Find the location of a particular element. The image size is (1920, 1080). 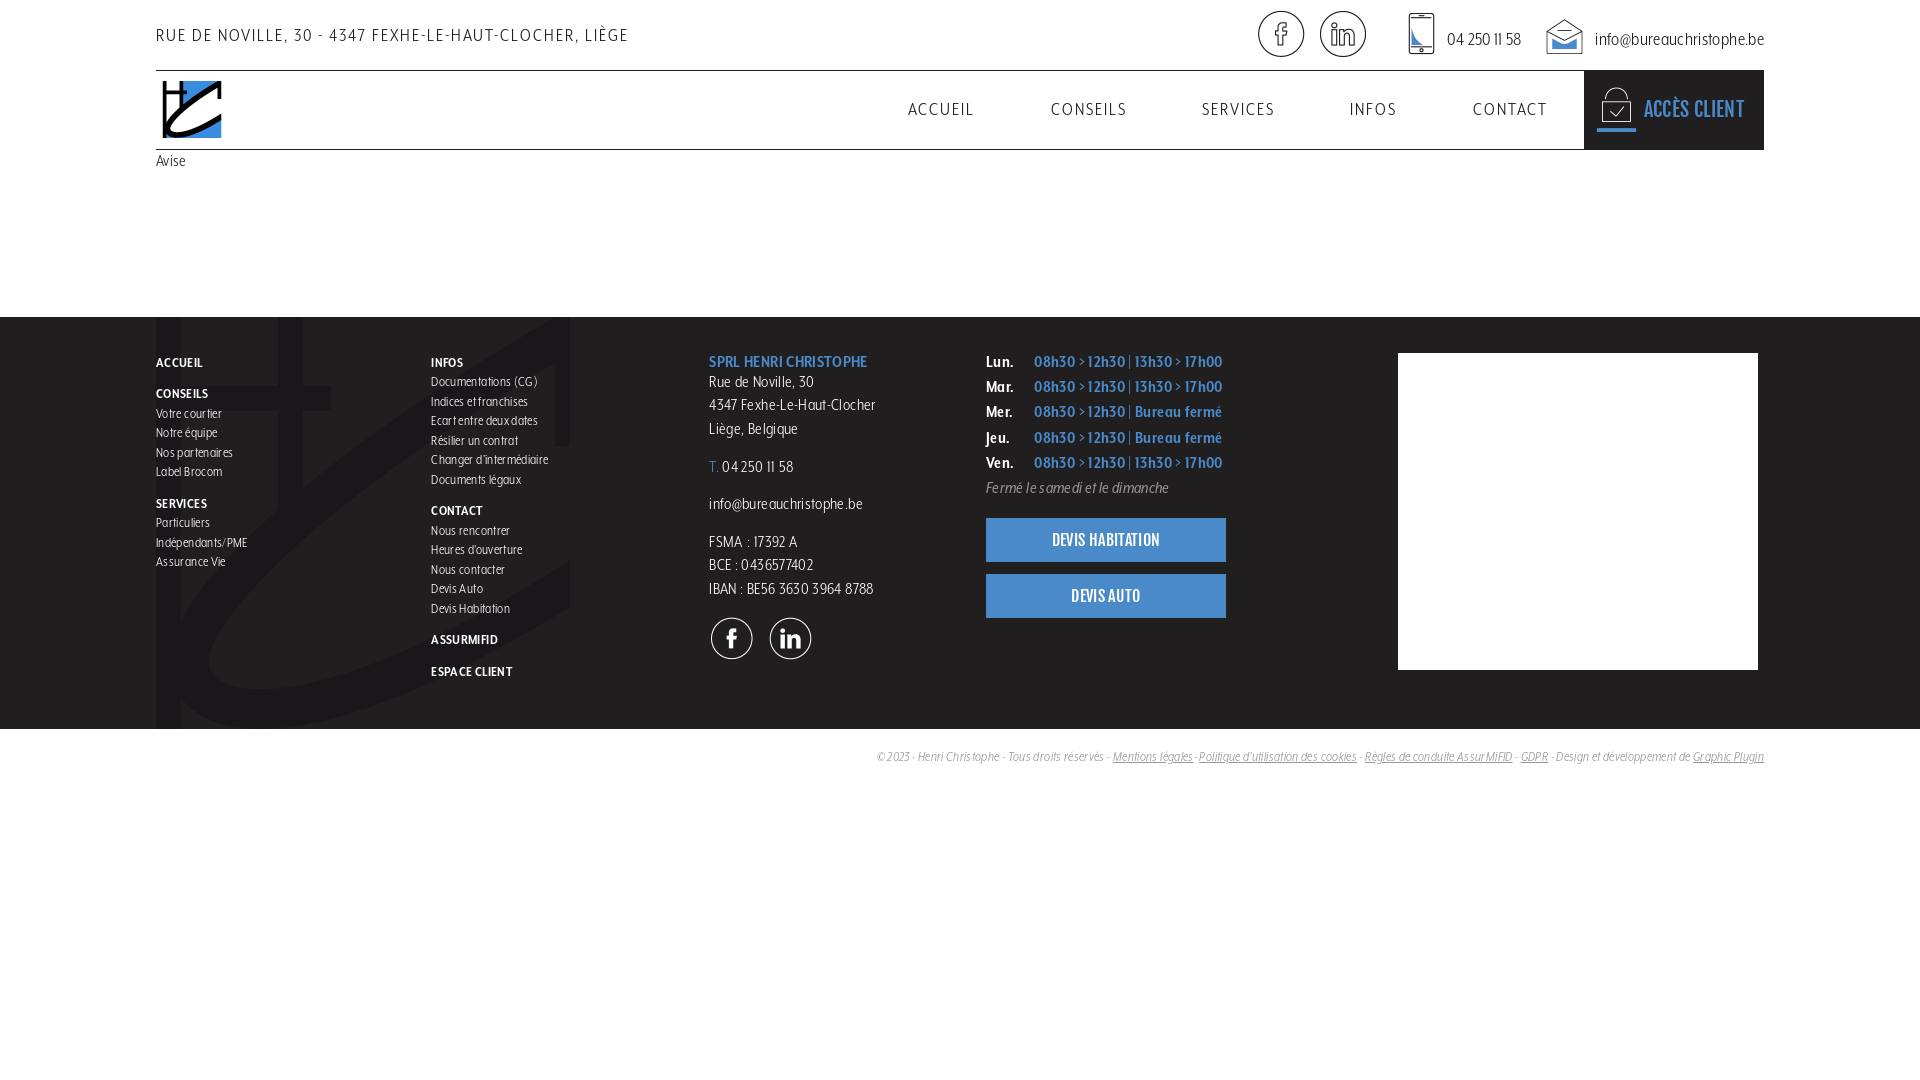

Label Brocom is located at coordinates (189, 472).